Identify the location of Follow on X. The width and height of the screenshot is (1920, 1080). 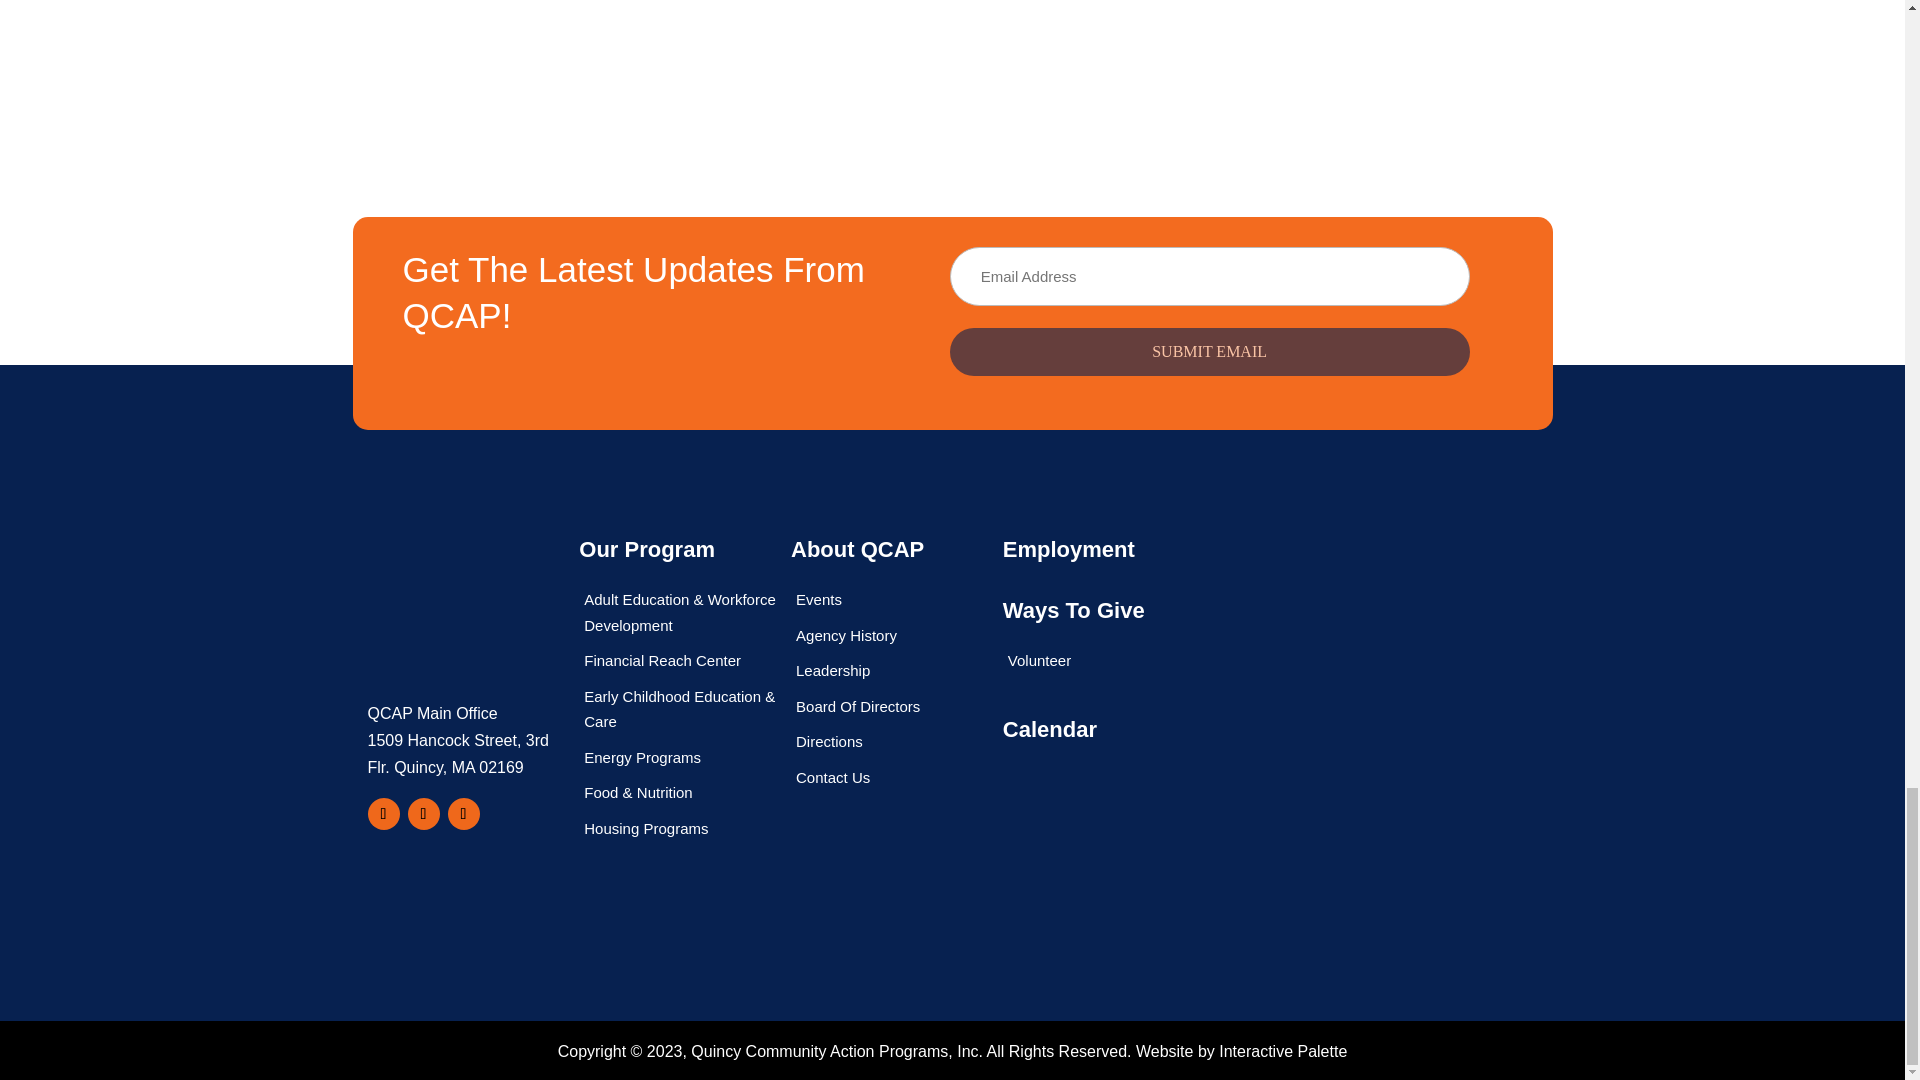
(464, 814).